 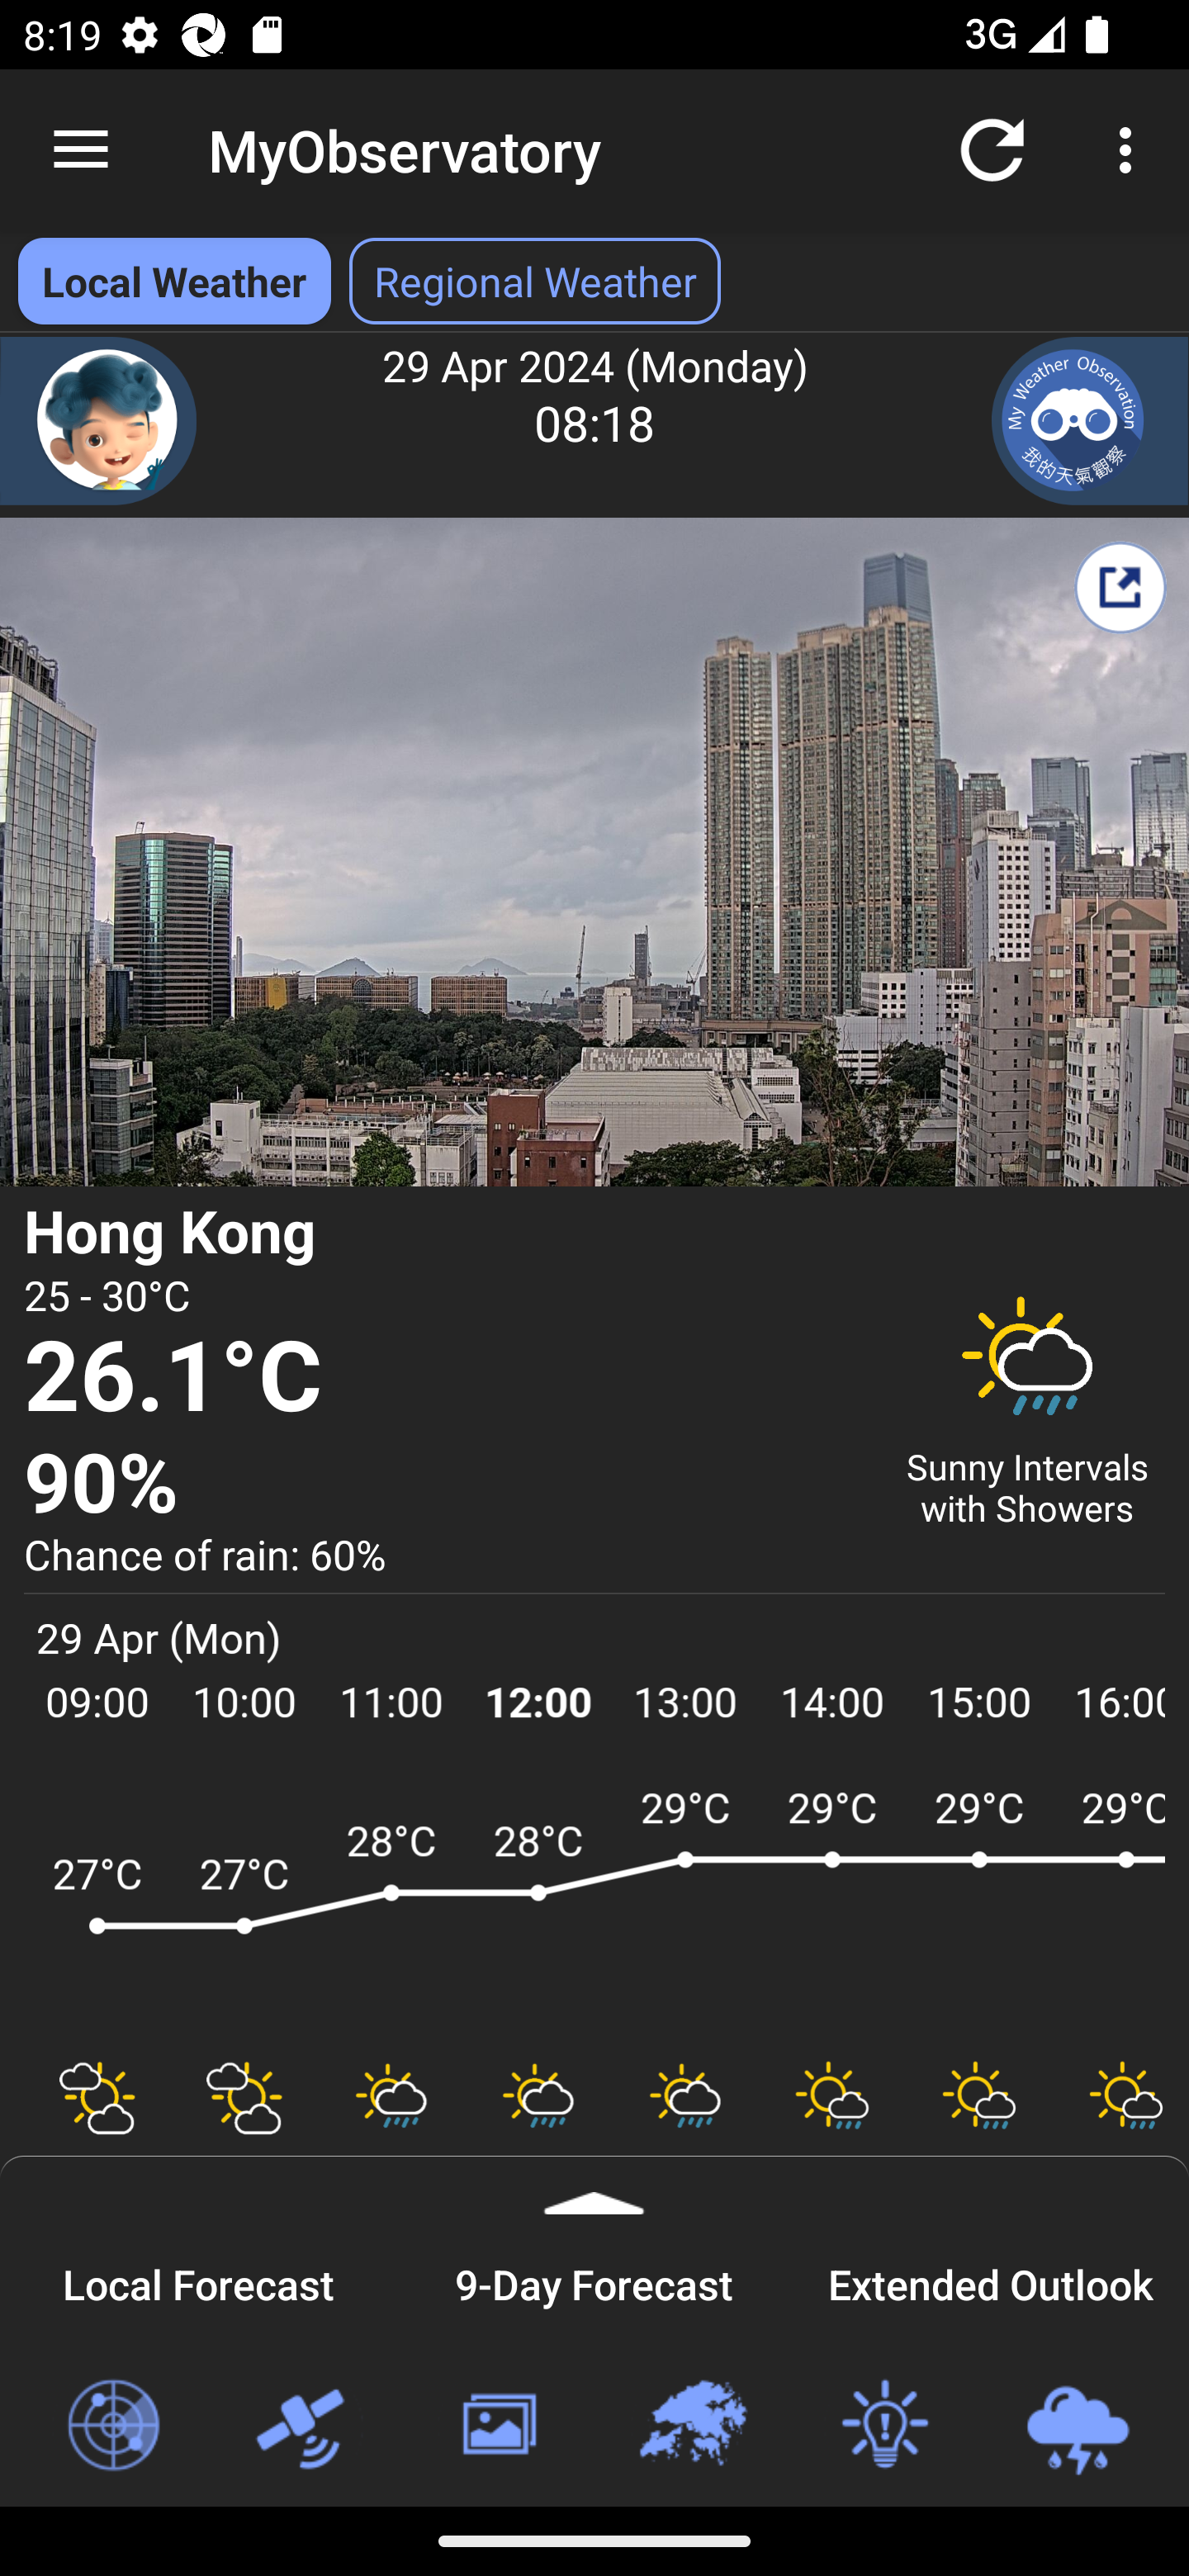 I want to click on Navigate up, so click(x=81, y=150).